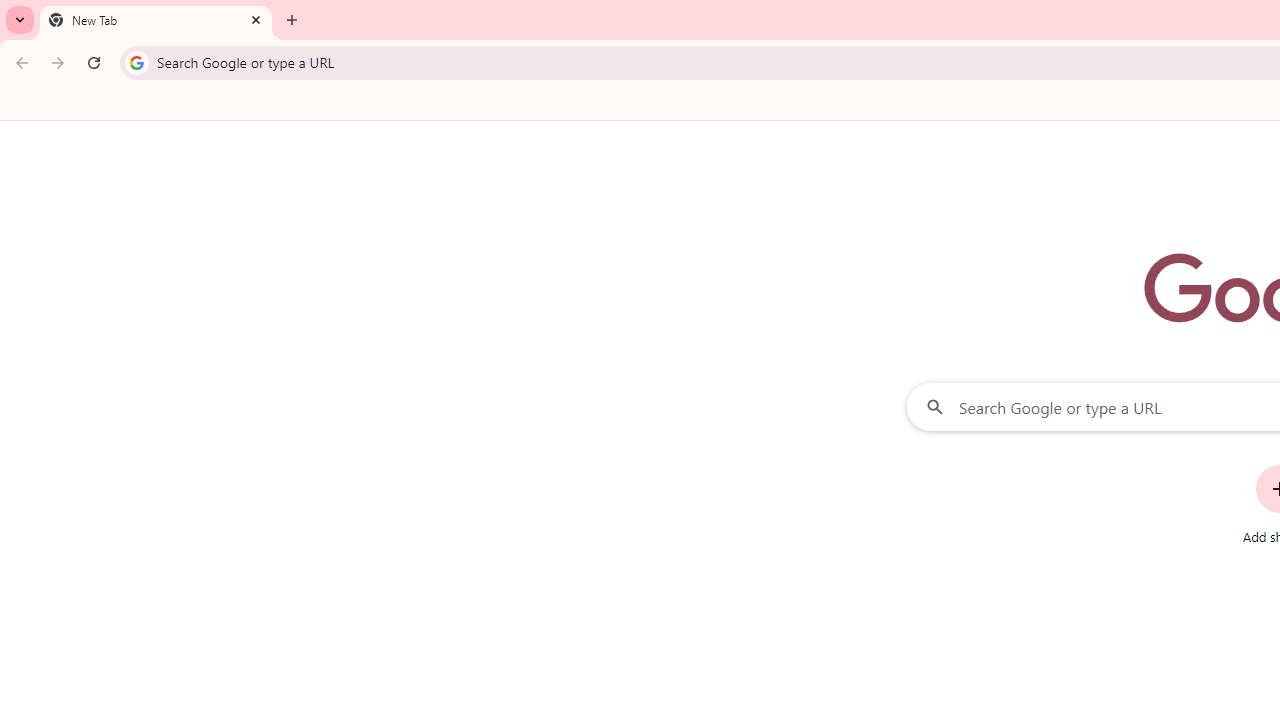 The height and width of the screenshot is (720, 1280). What do you see at coordinates (136, 62) in the screenshot?
I see `Search icon` at bounding box center [136, 62].